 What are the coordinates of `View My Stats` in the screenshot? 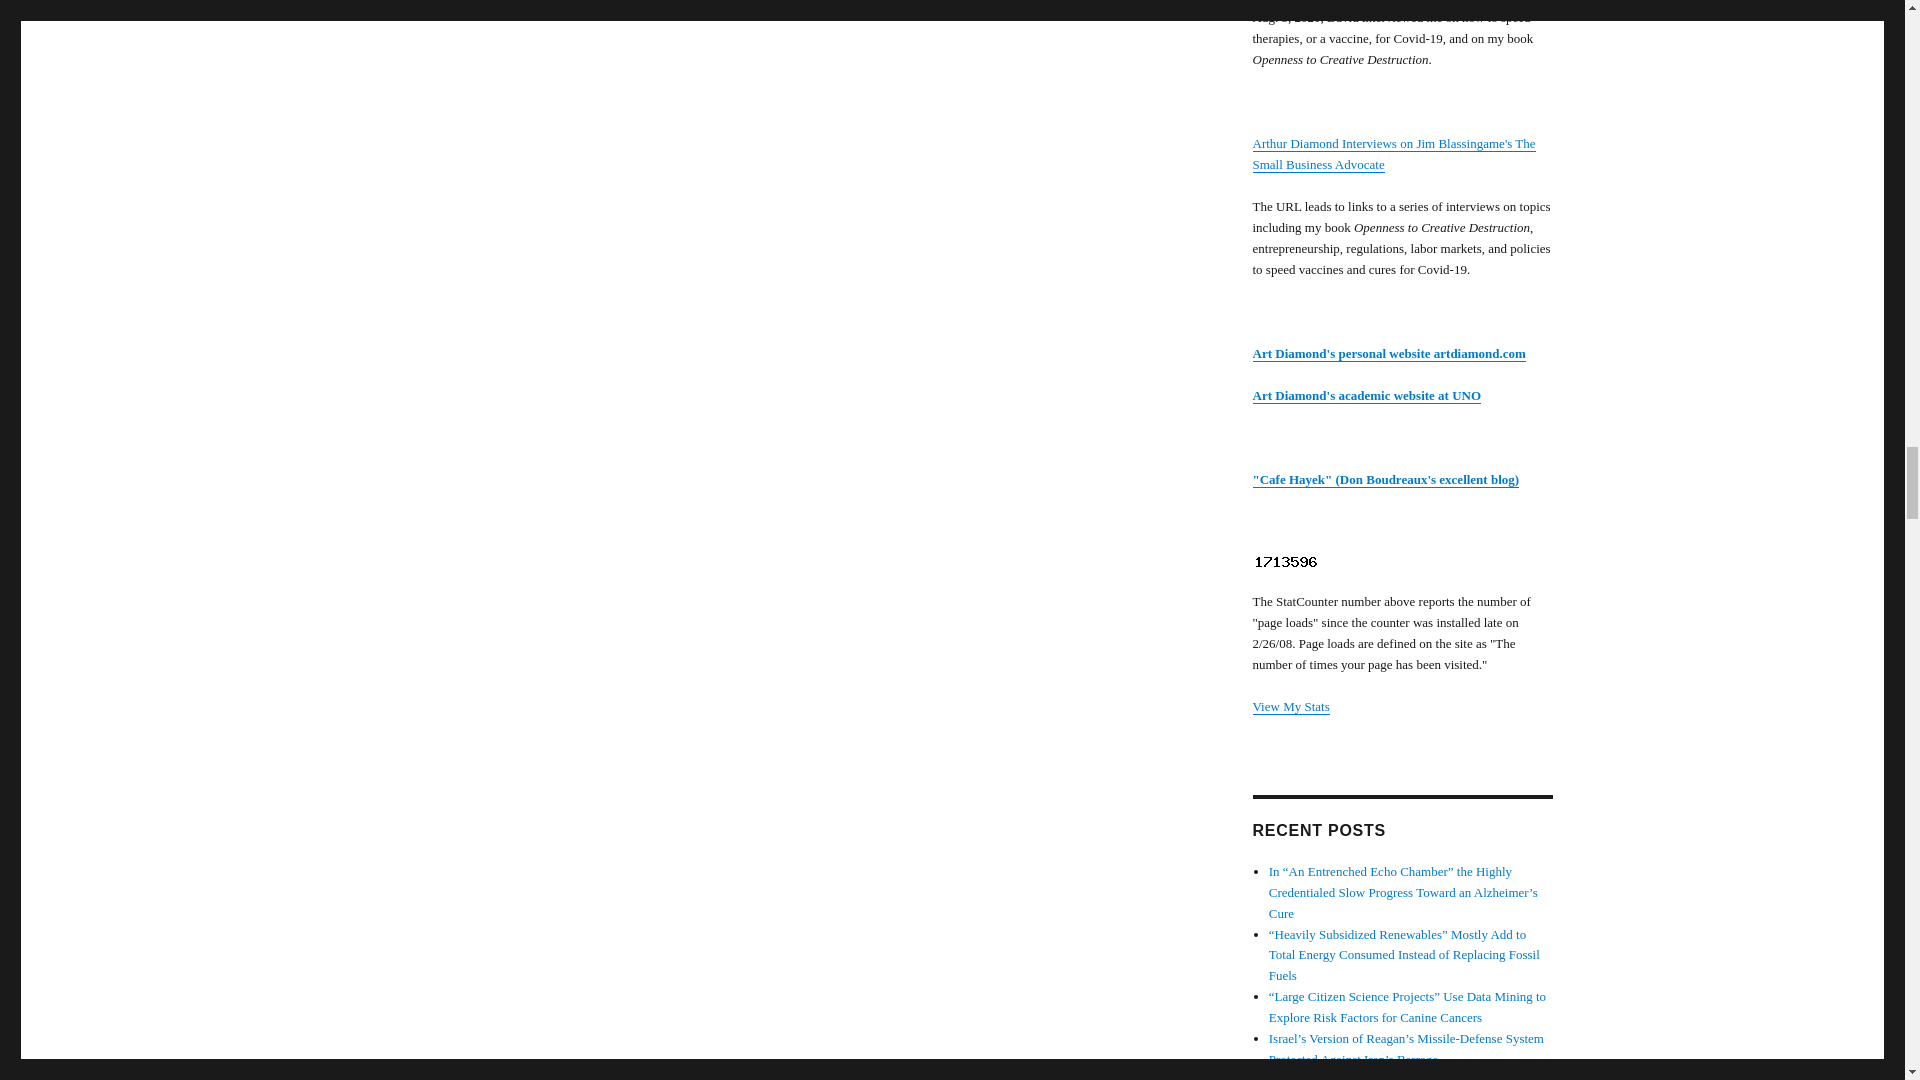 It's located at (1290, 706).